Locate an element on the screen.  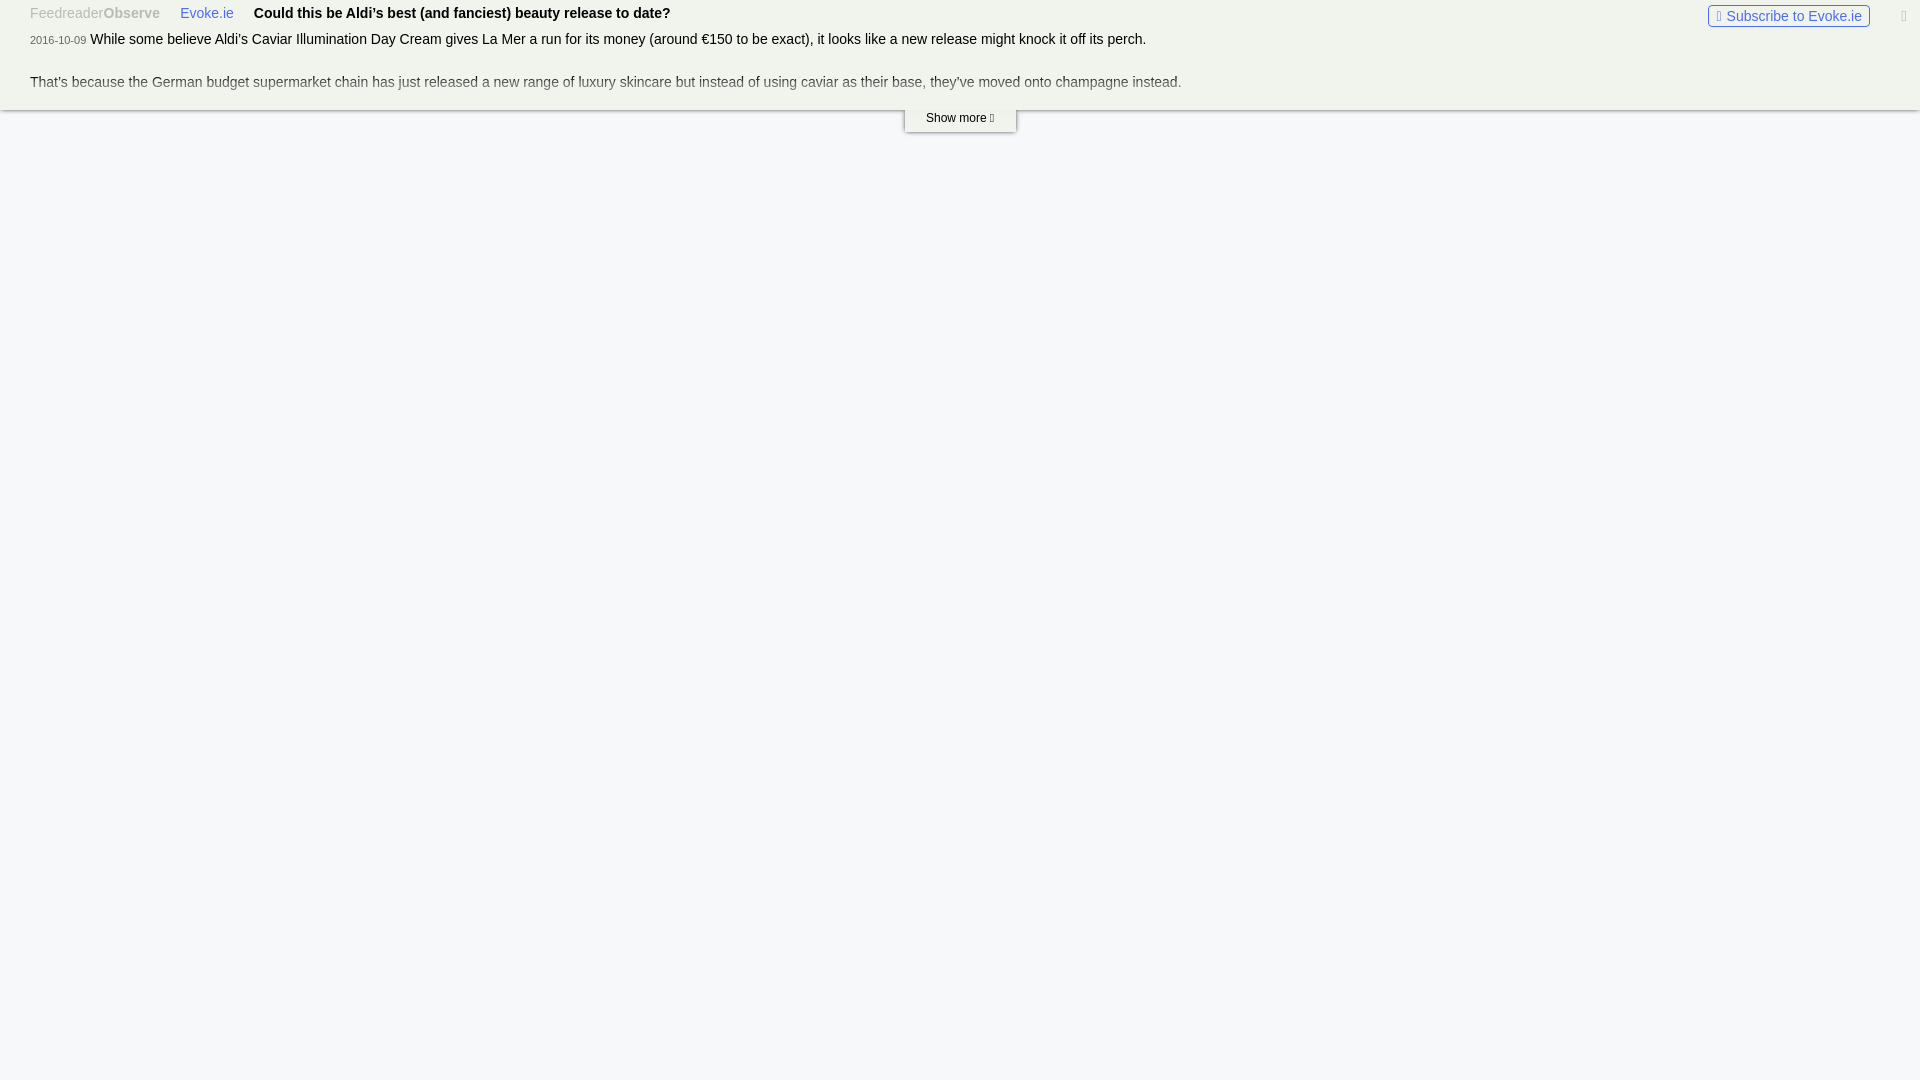
Evoke.ie is located at coordinates (207, 12).